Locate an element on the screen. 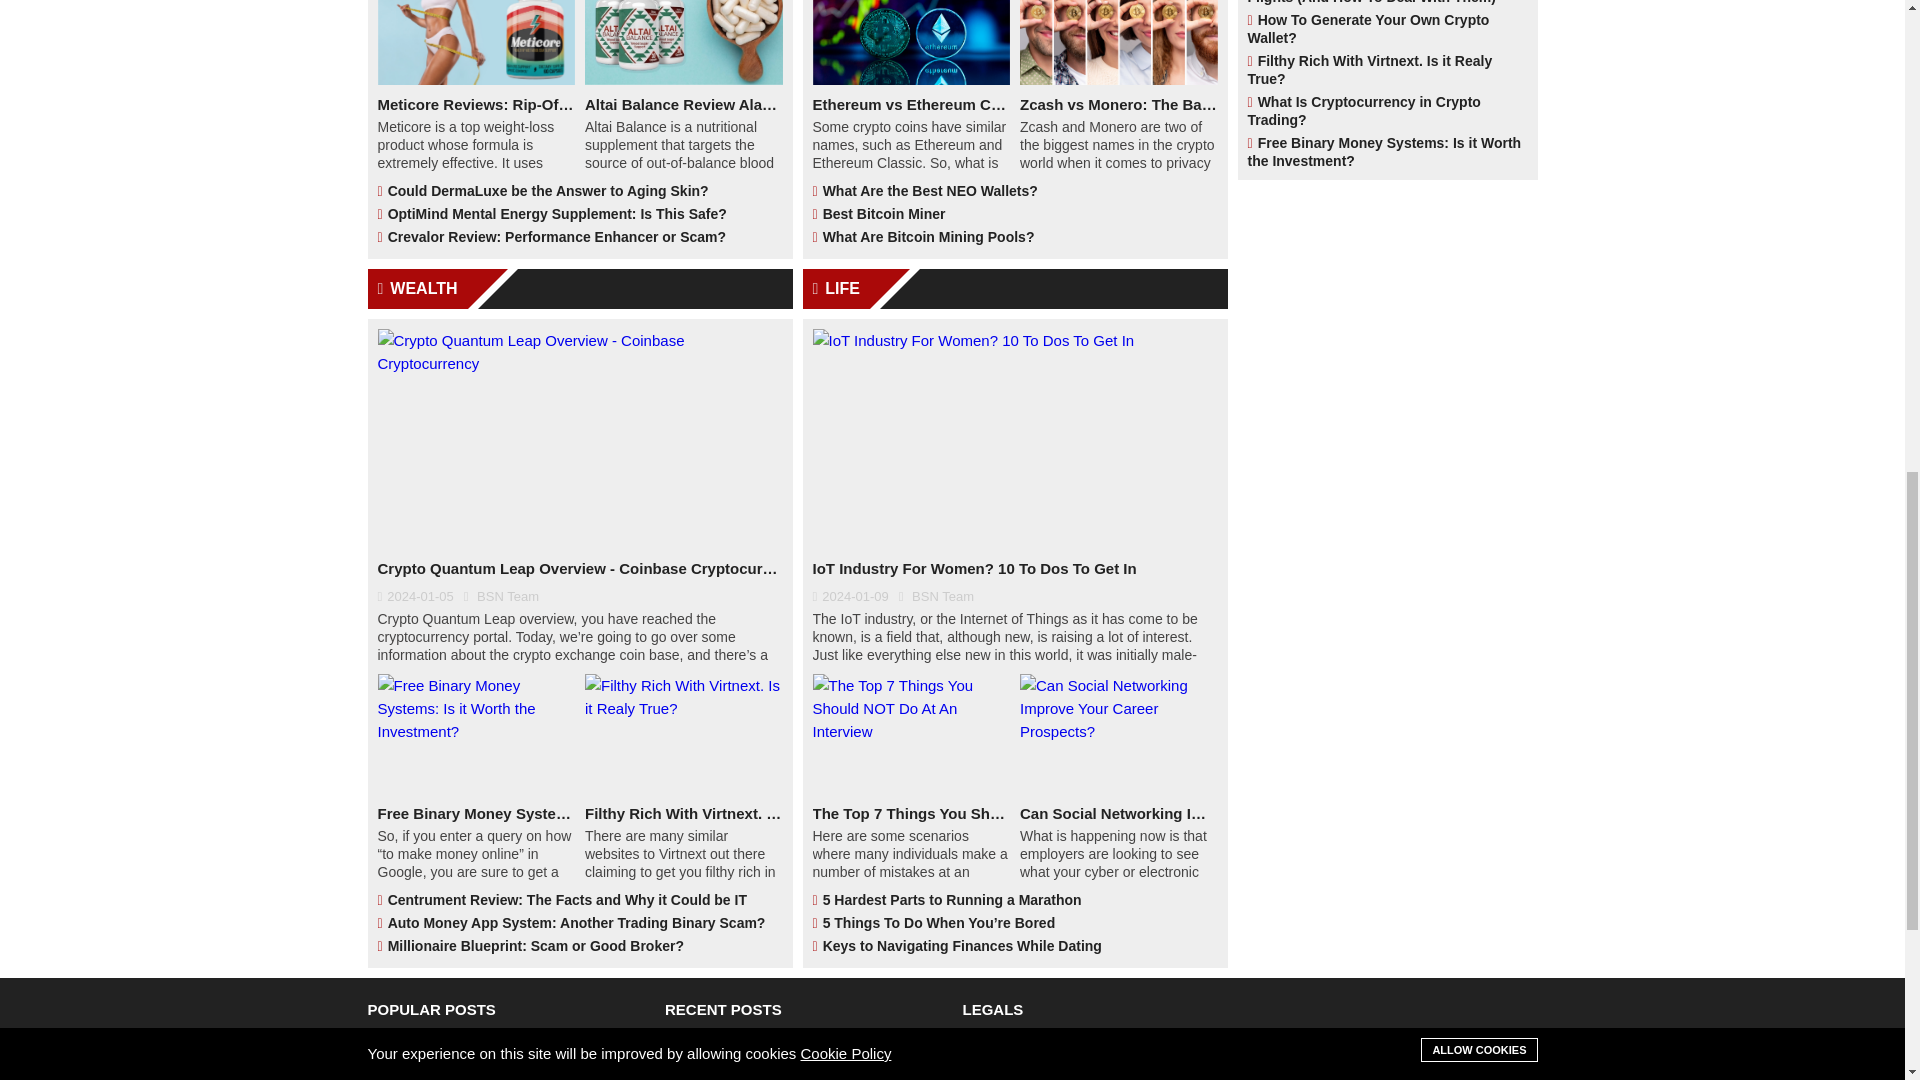 The height and width of the screenshot is (1080, 1920). Meticore Reviews: Rip-Off Issues Negative Effects? is located at coordinates (477, 104).